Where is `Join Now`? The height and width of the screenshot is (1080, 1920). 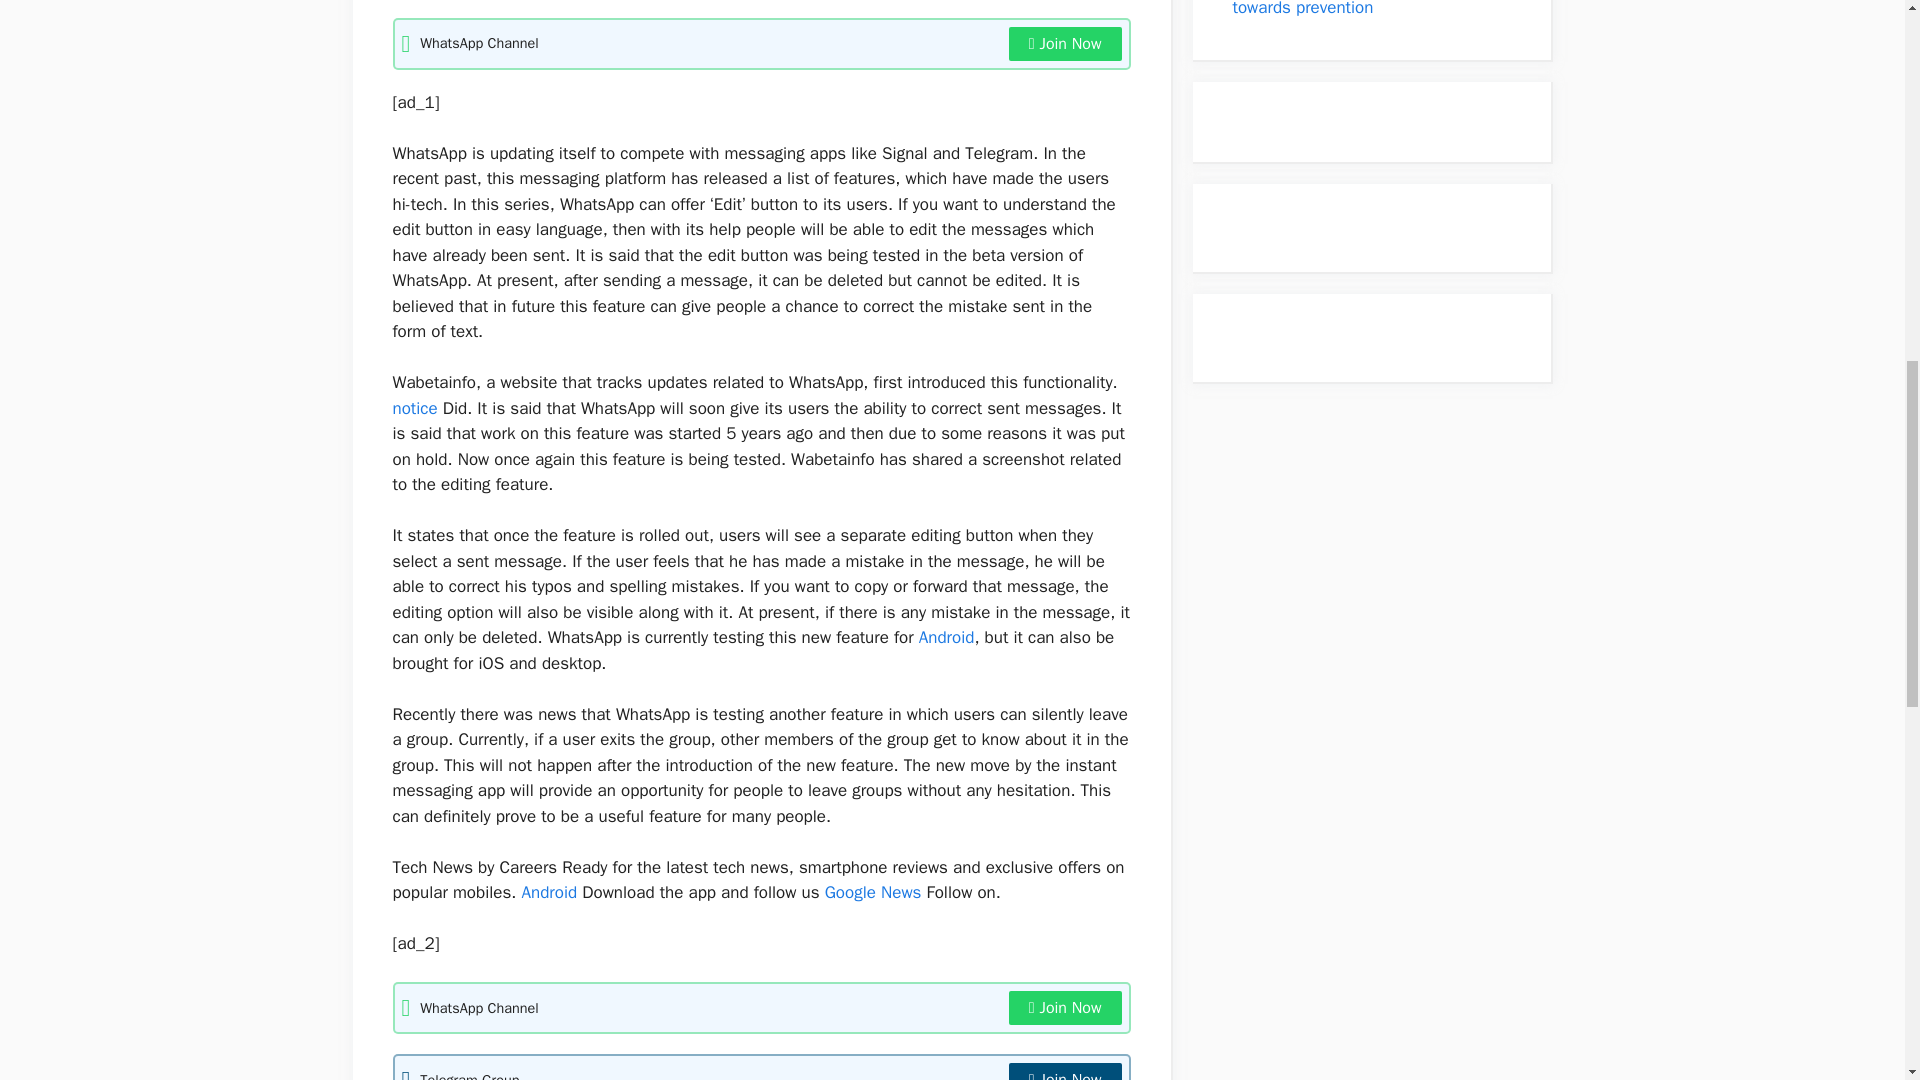 Join Now is located at coordinates (1065, 44).